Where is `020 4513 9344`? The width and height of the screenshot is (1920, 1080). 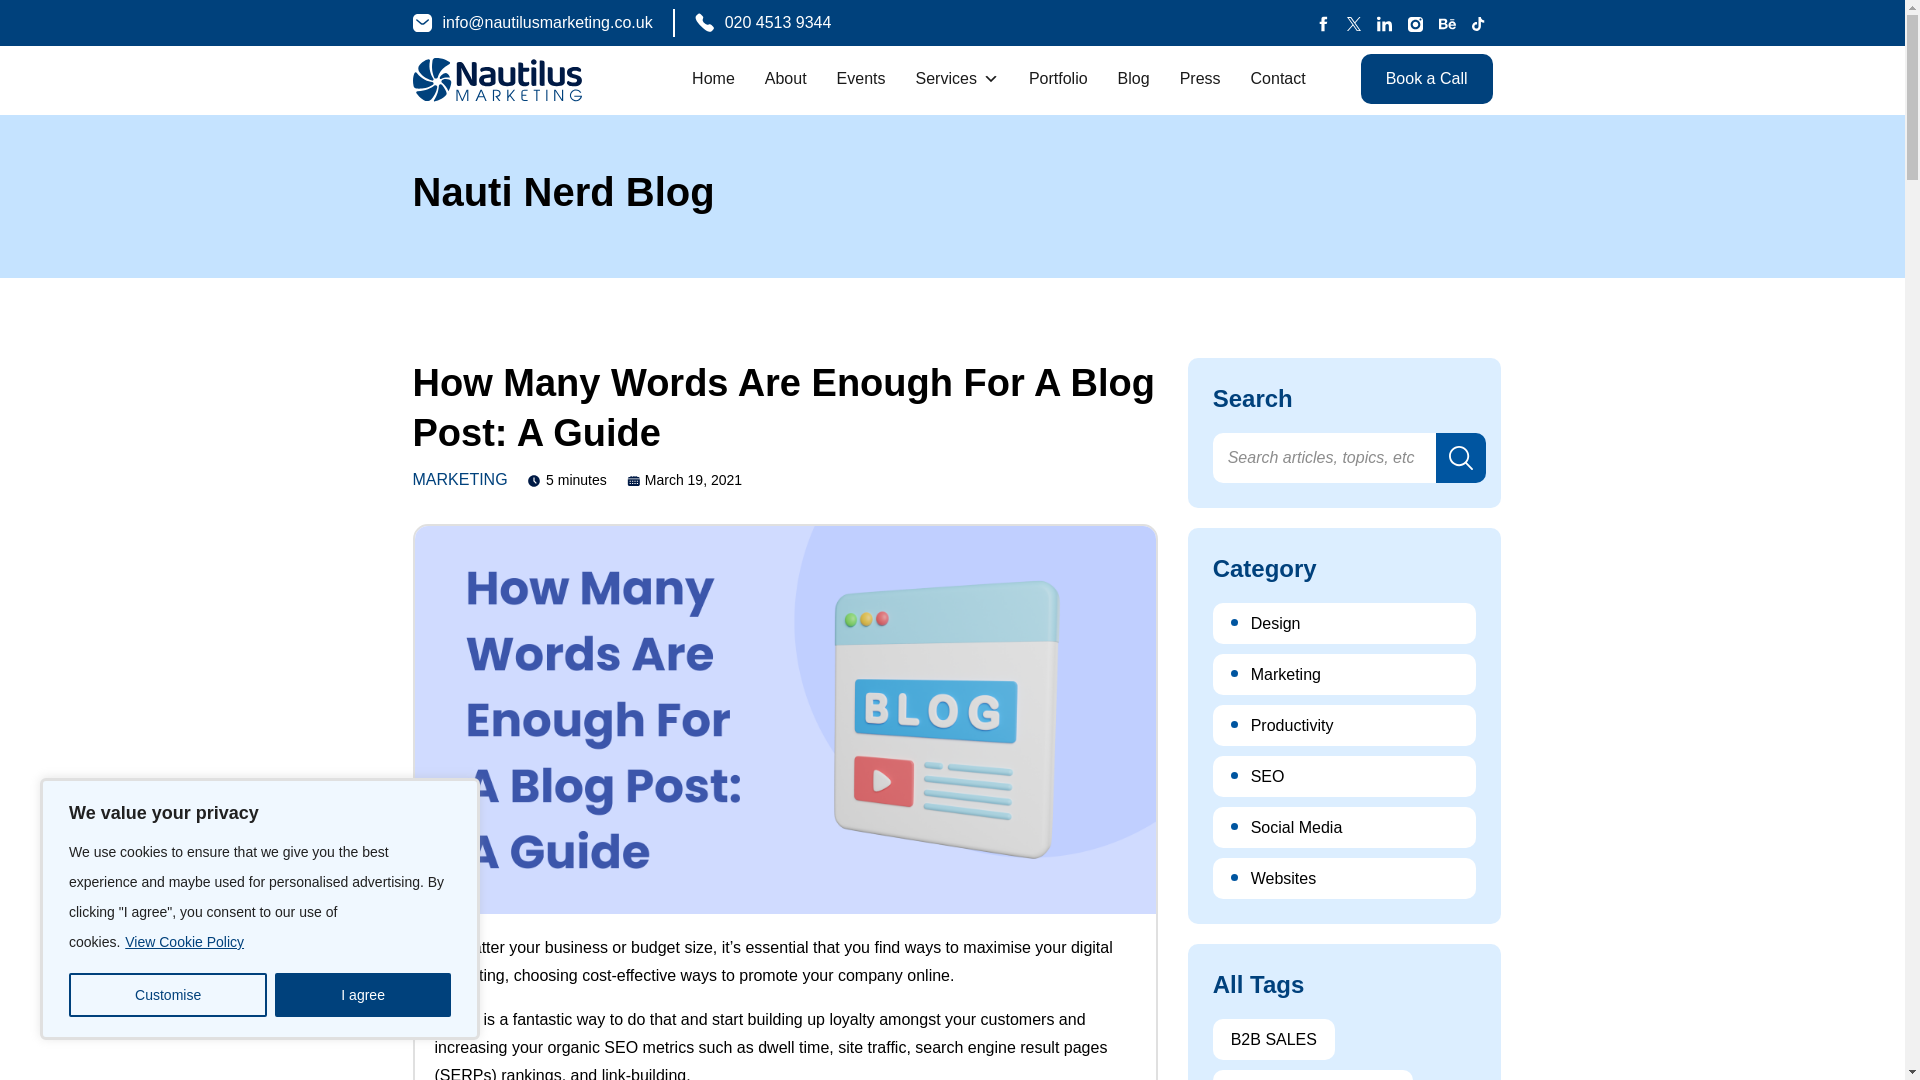
020 4513 9344 is located at coordinates (763, 22).